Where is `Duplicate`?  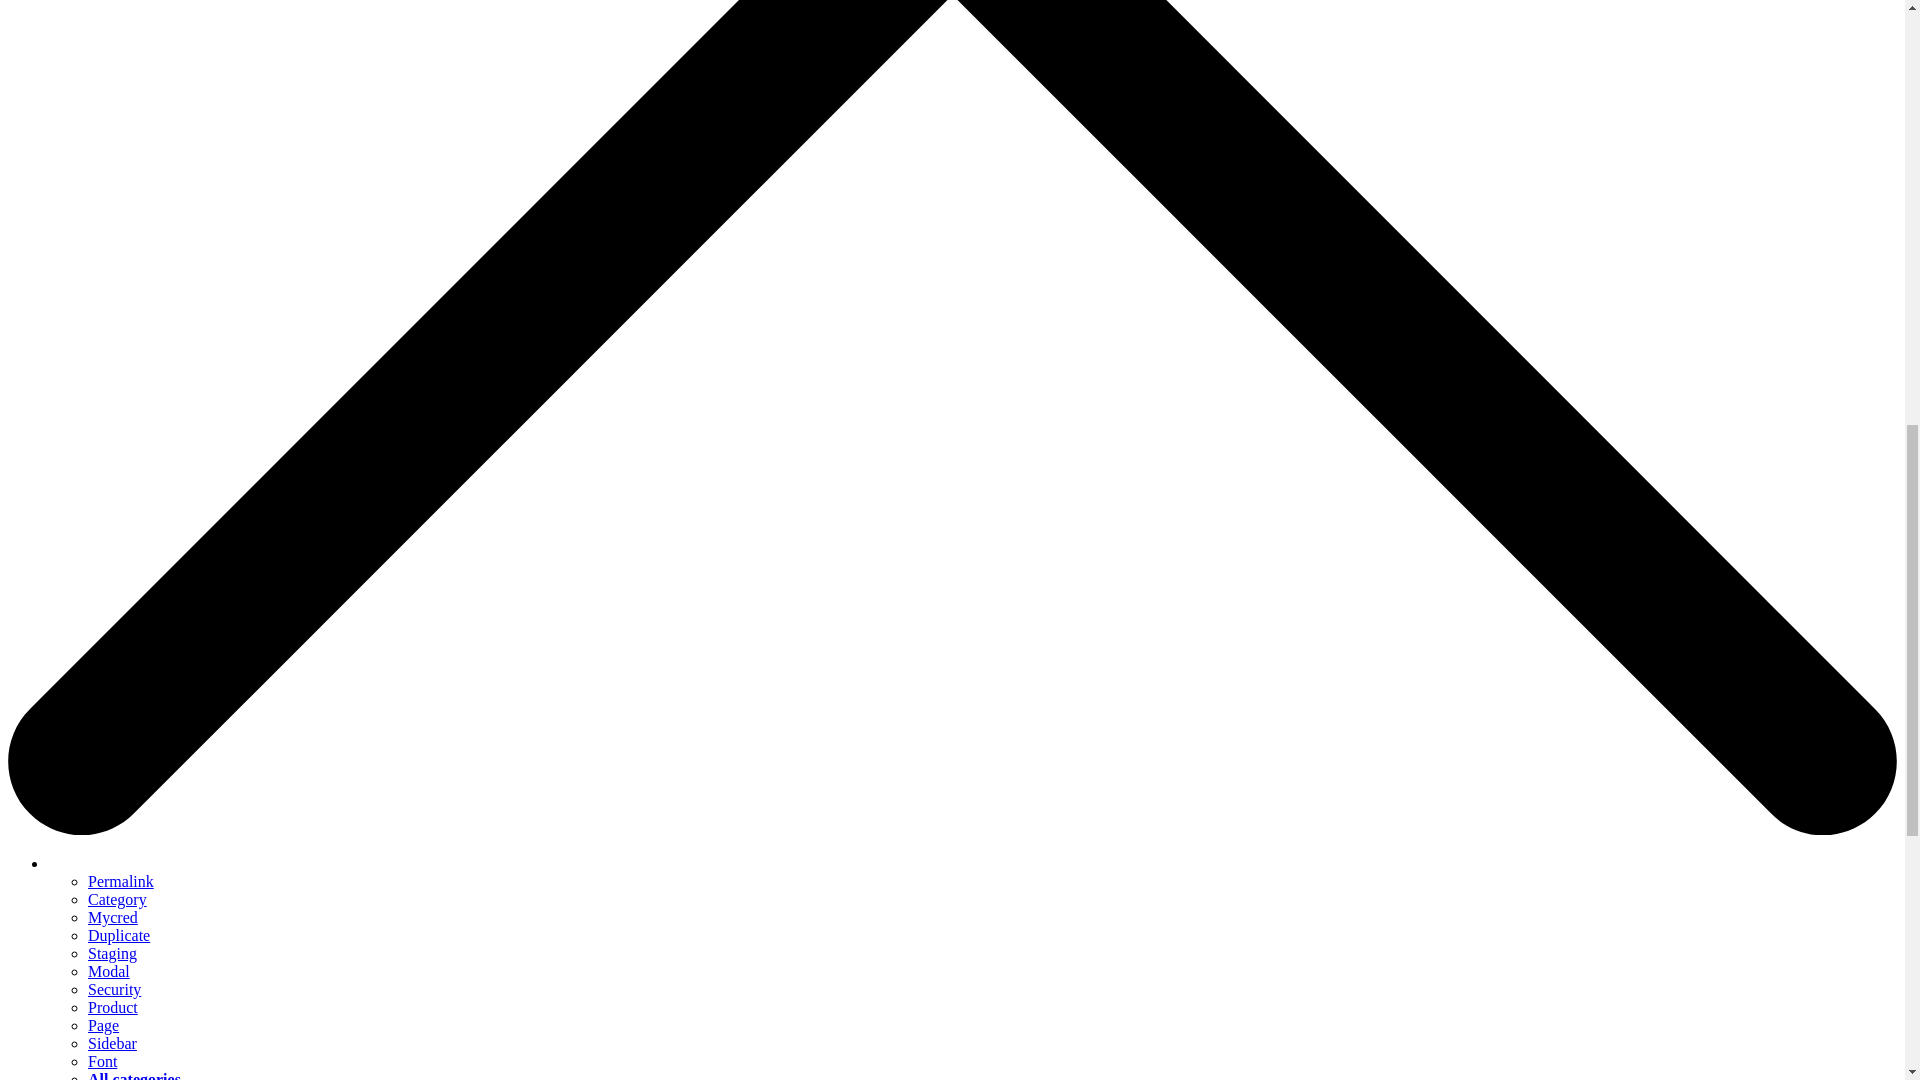 Duplicate is located at coordinates (118, 934).